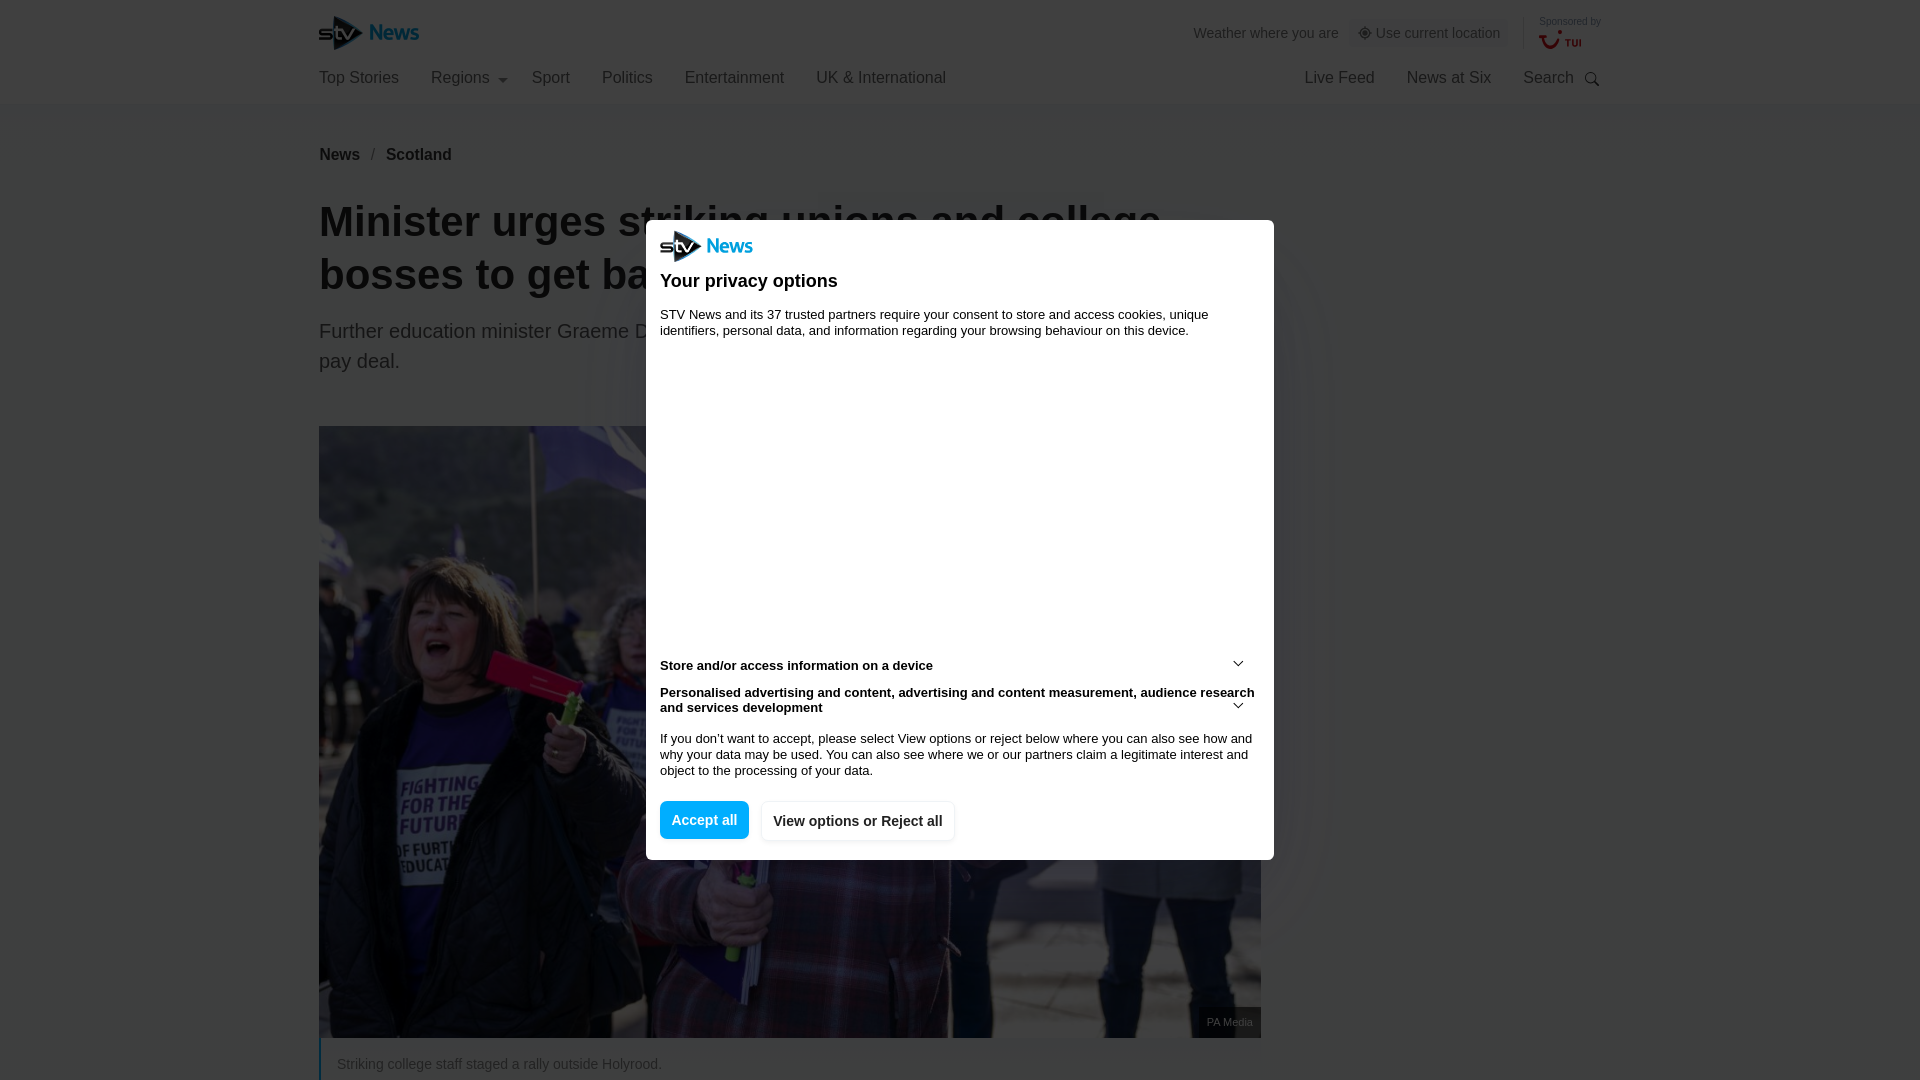 The height and width of the screenshot is (1080, 1920). What do you see at coordinates (1429, 33) in the screenshot?
I see `Use current location` at bounding box center [1429, 33].